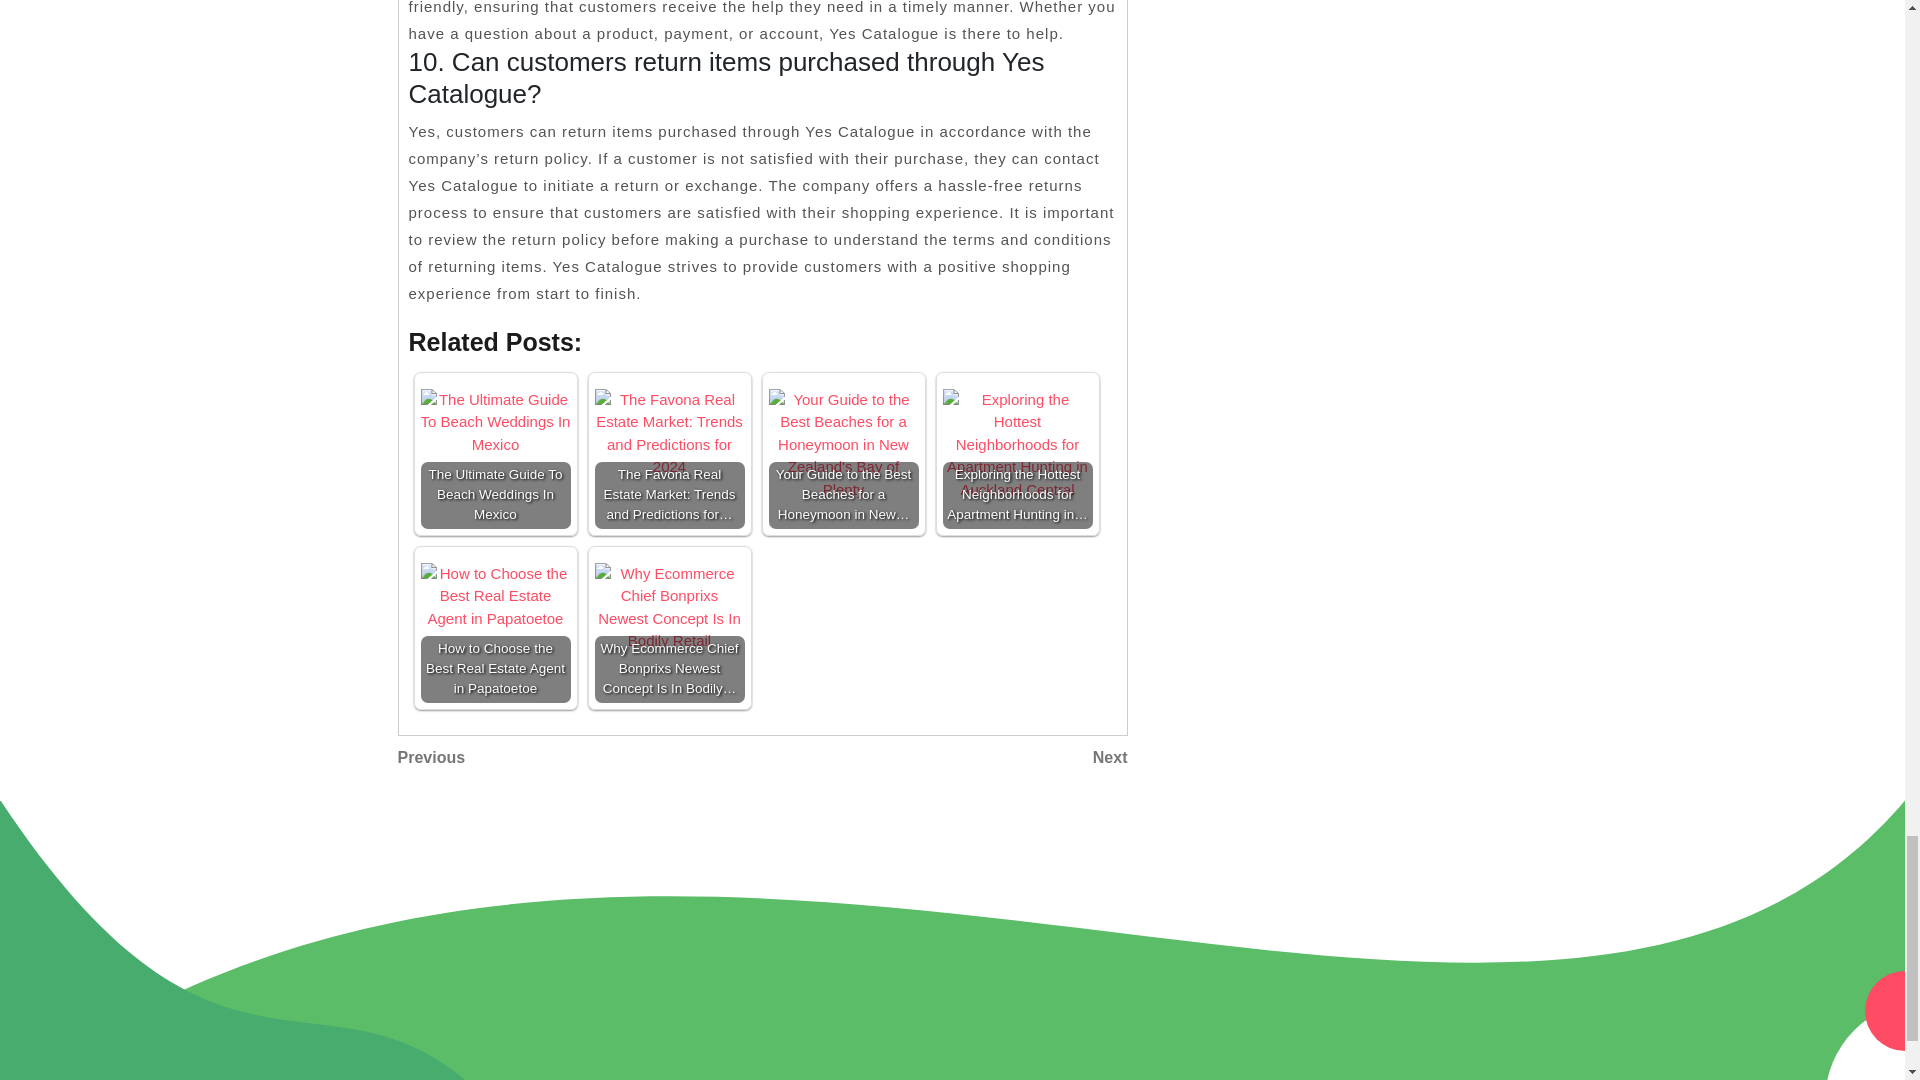 The width and height of the screenshot is (1920, 1080). I want to click on The Ultimate Guide To Beach Weddings In Mexico, so click(495, 628).